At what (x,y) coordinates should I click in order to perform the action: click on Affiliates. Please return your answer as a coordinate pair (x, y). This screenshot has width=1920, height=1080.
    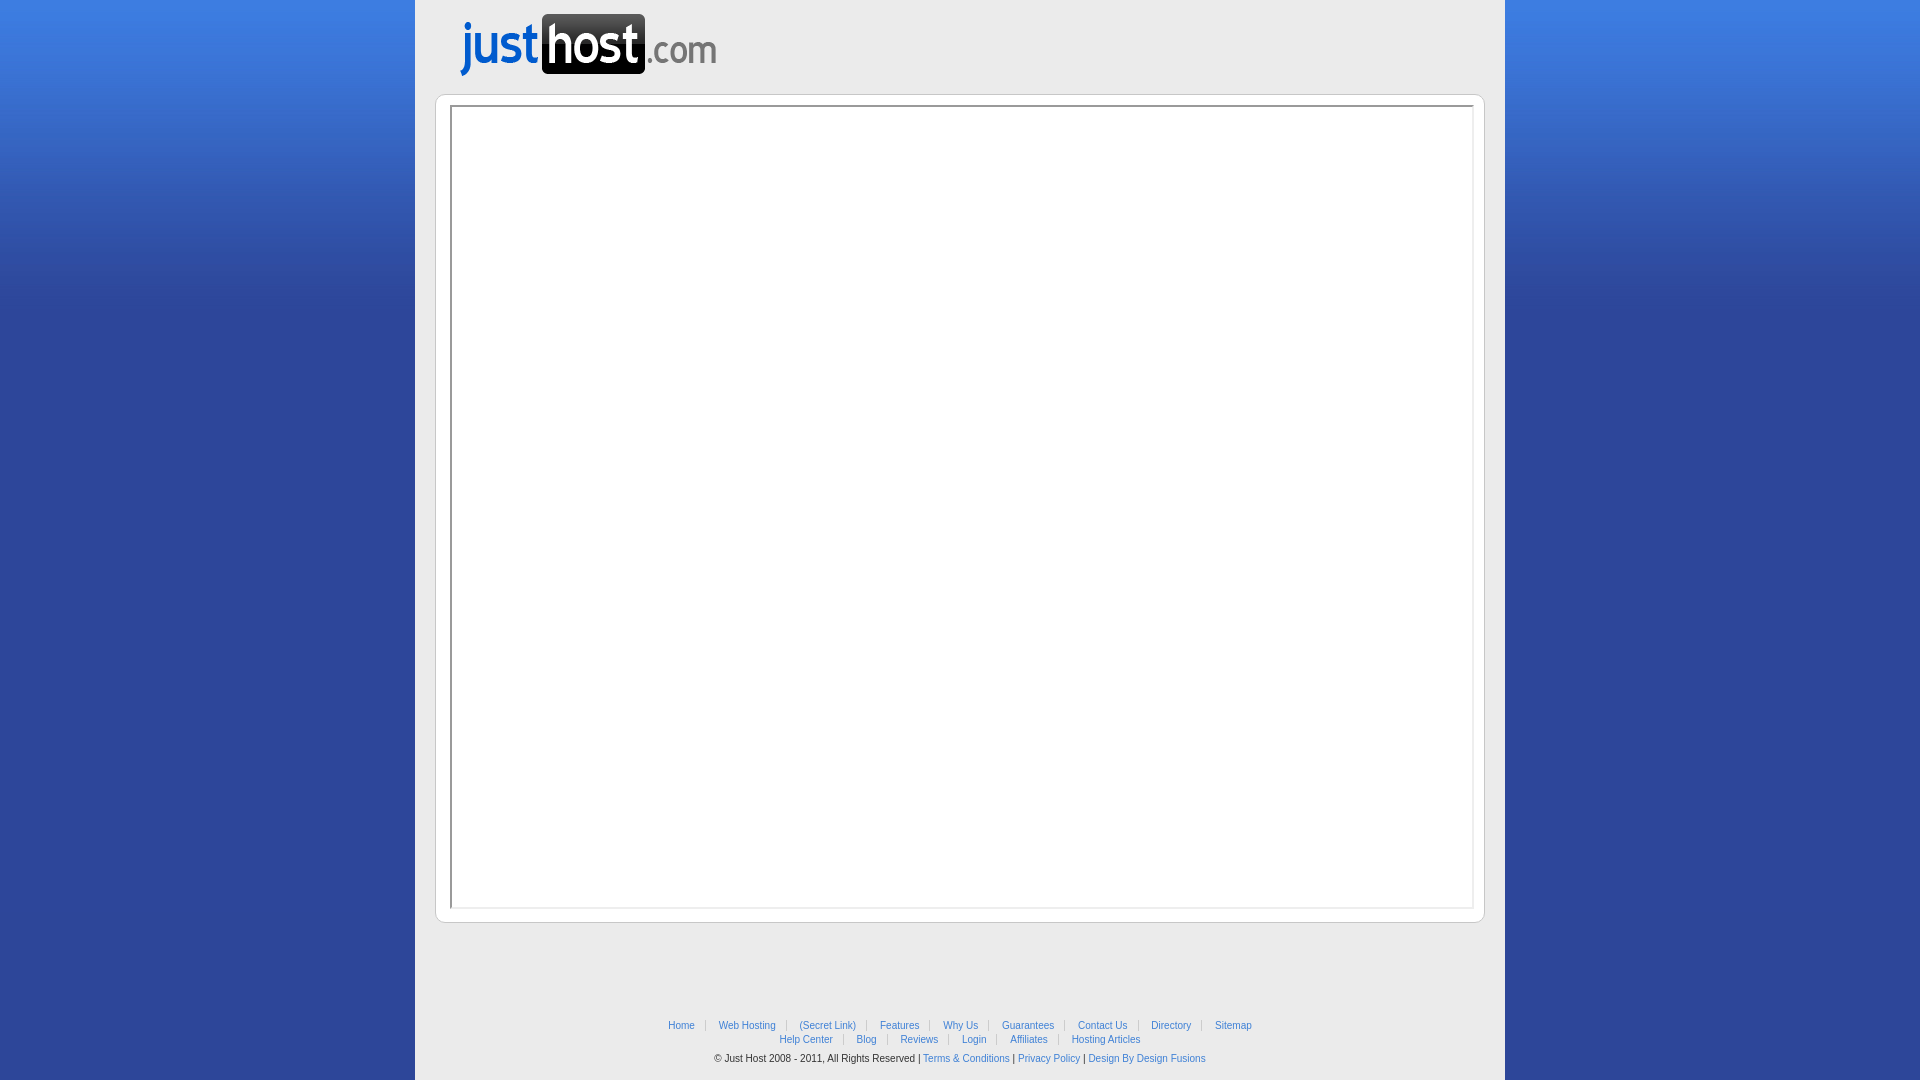
    Looking at the image, I should click on (1028, 1040).